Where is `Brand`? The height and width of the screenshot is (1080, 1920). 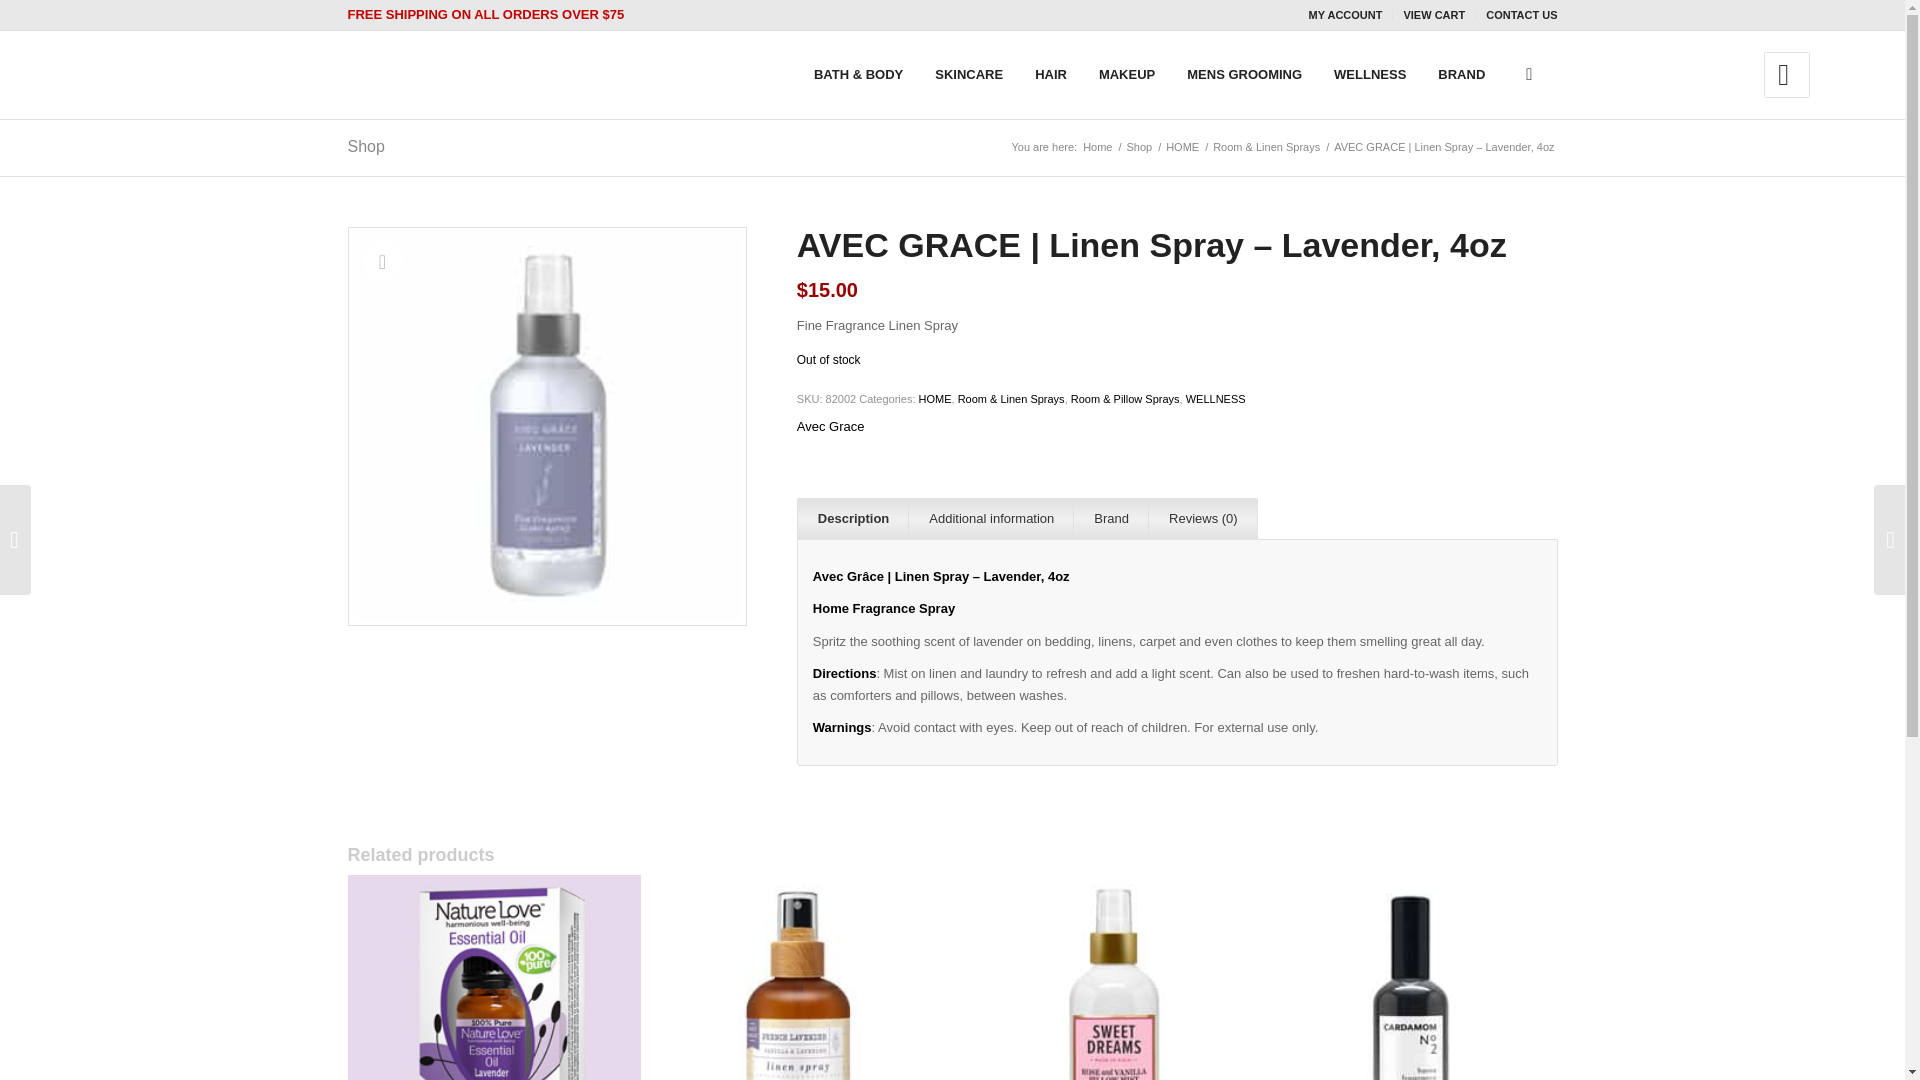 Brand is located at coordinates (1110, 518).